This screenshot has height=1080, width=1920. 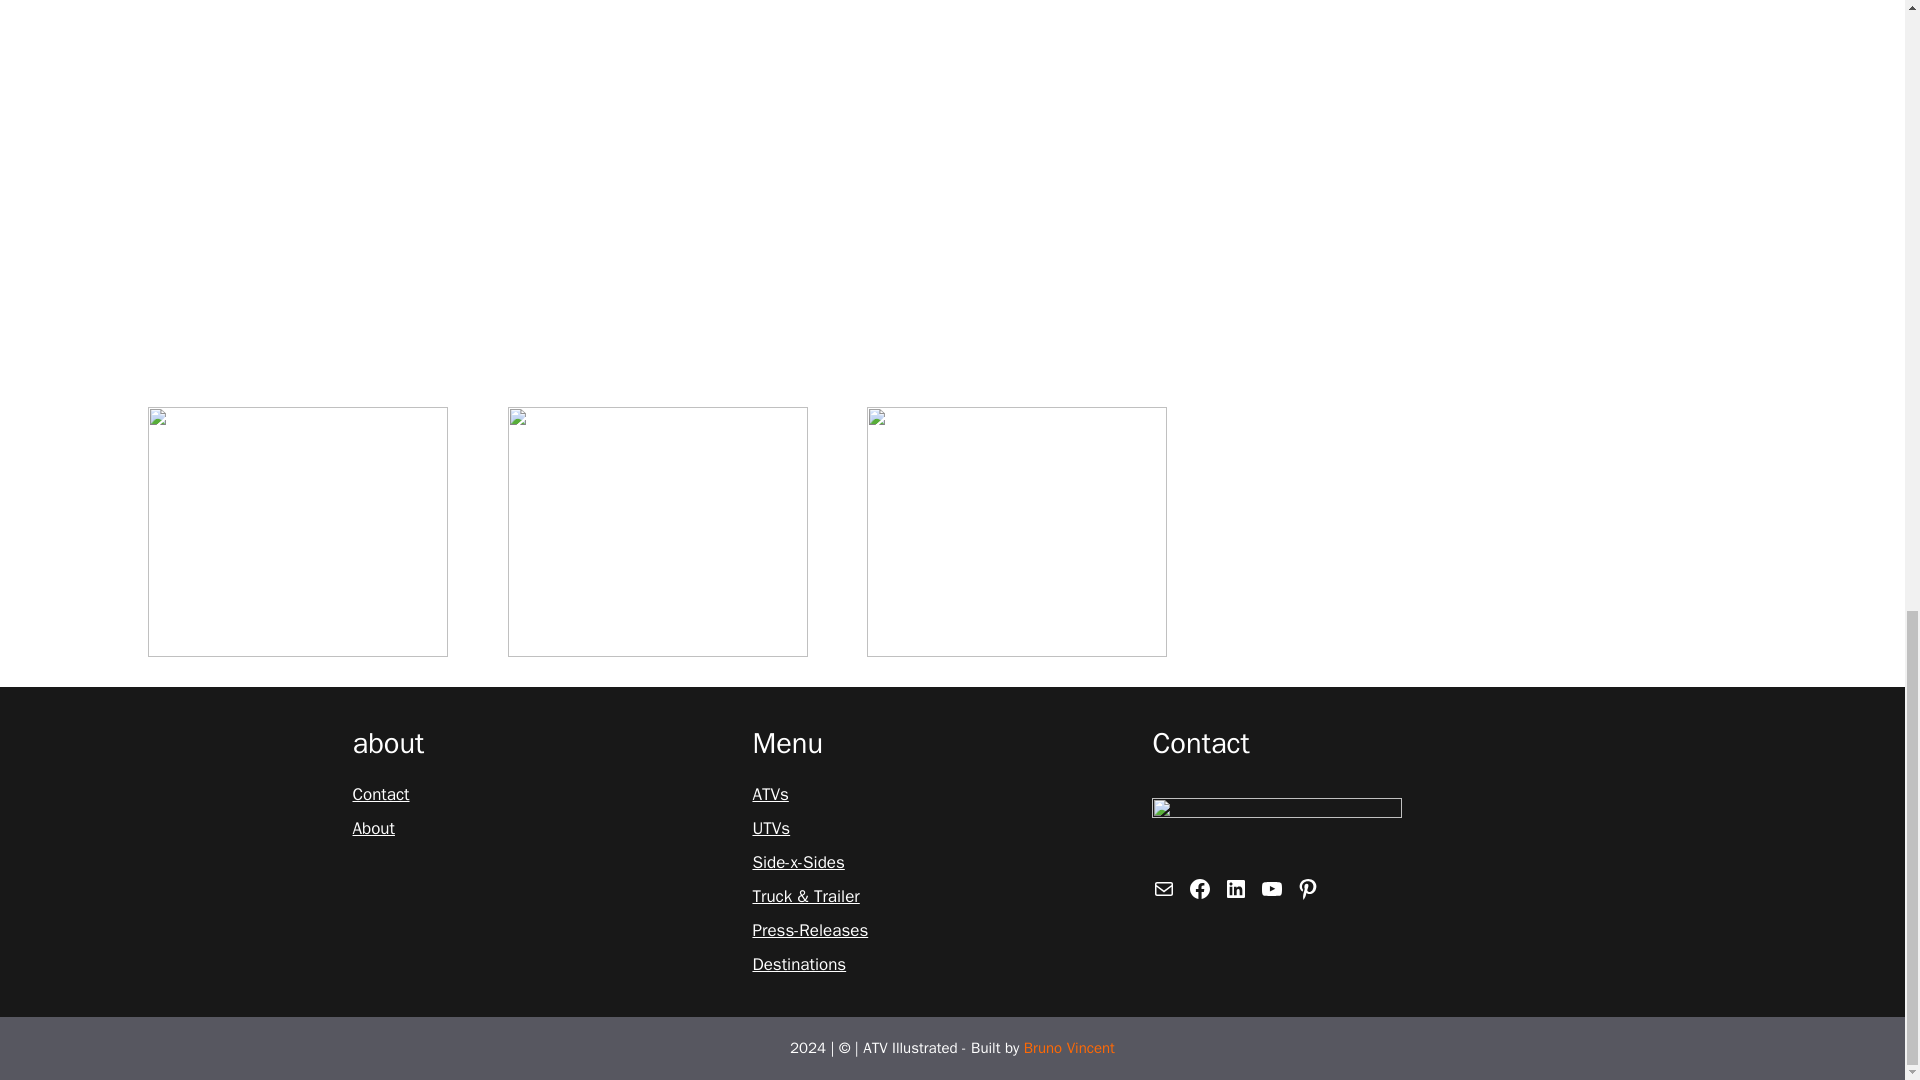 I want to click on About, so click(x=372, y=829).